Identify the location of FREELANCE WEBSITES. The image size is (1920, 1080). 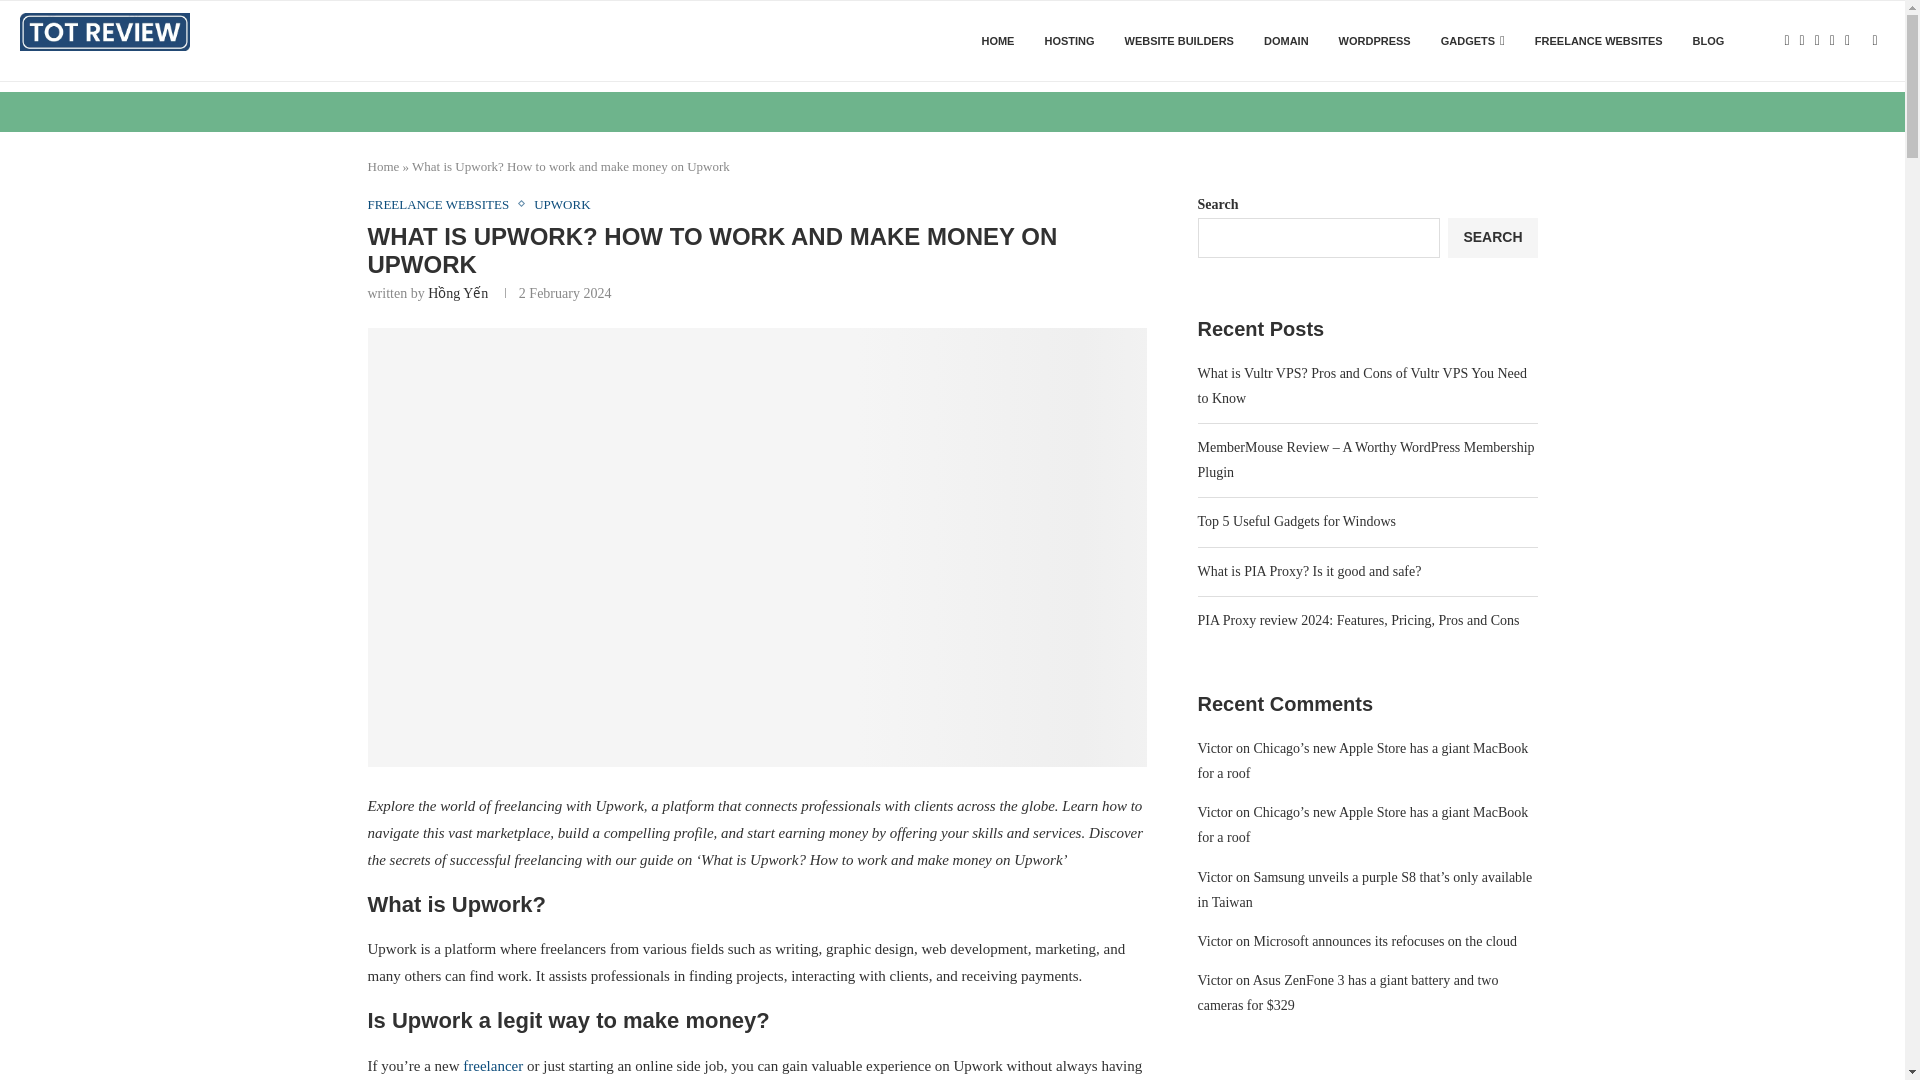
(1598, 41).